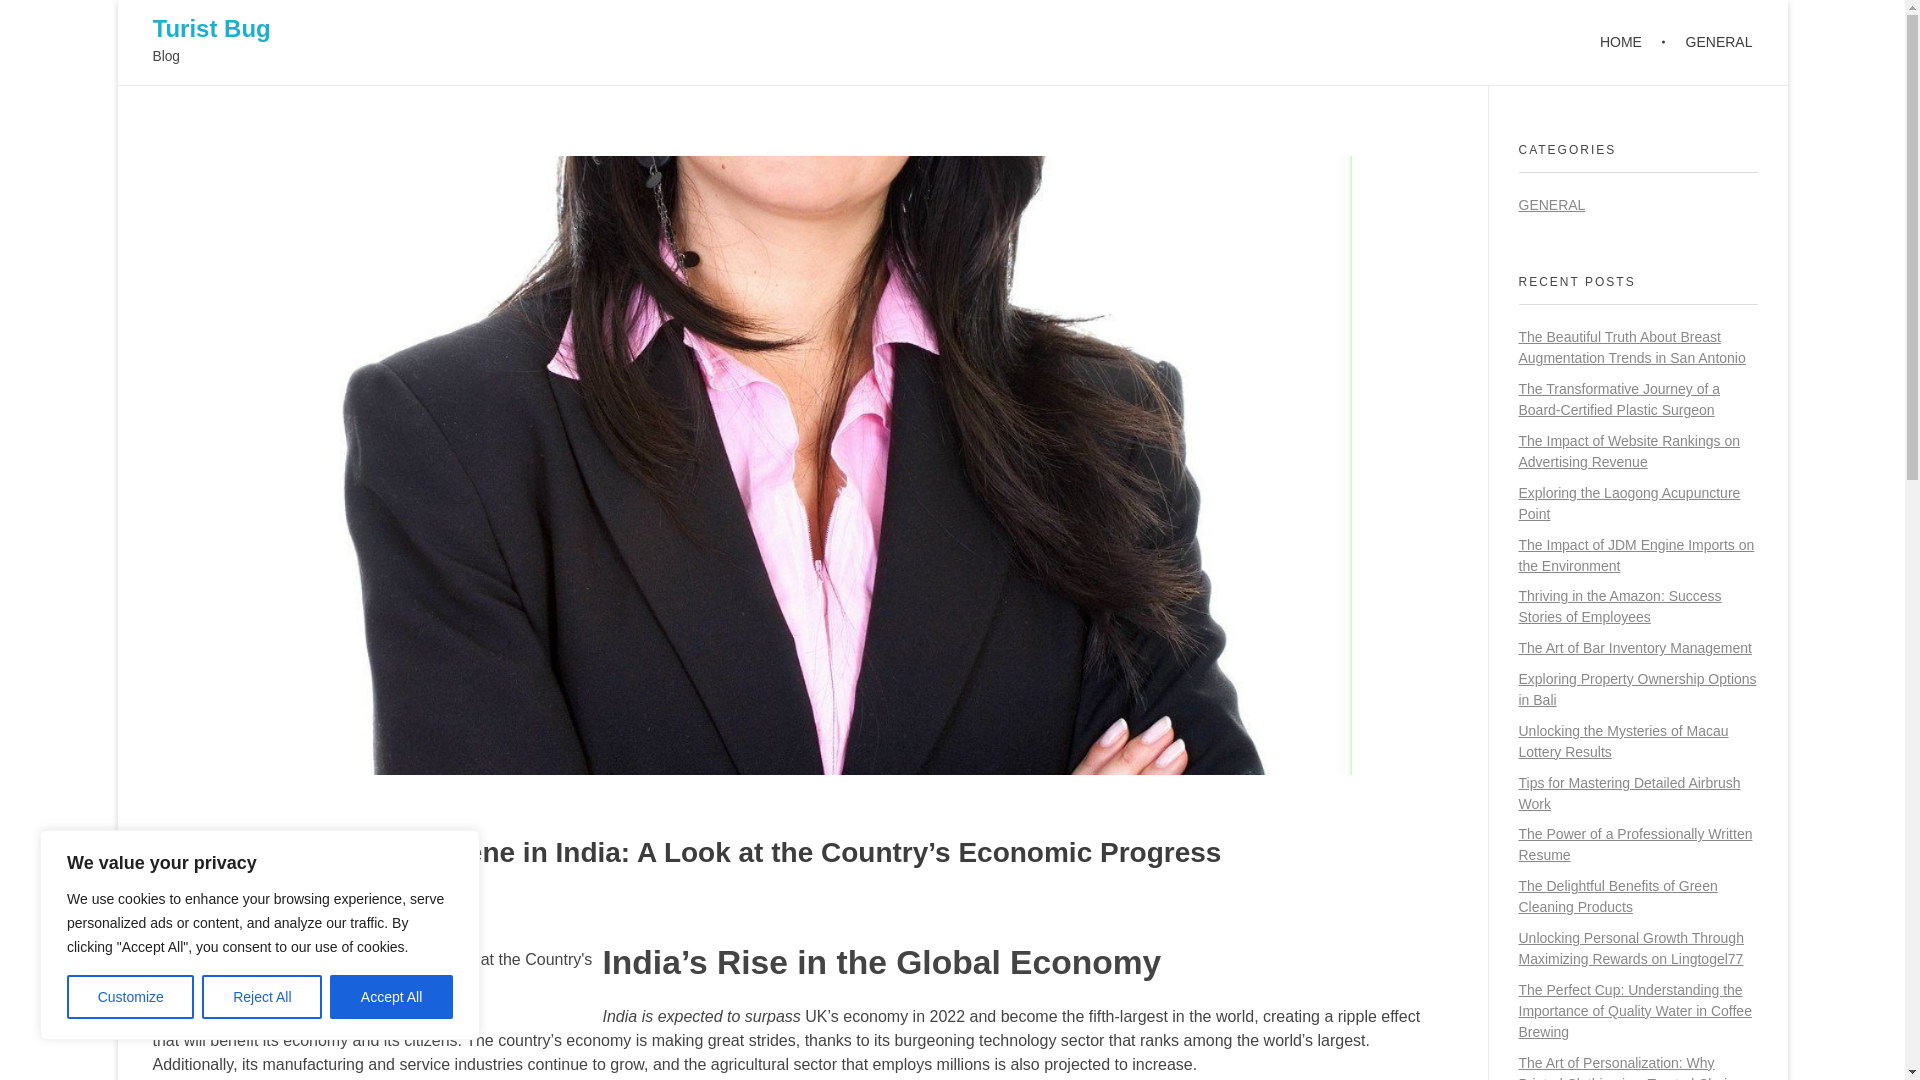 Image resolution: width=1920 pixels, height=1080 pixels. What do you see at coordinates (1623, 741) in the screenshot?
I see `Unlocking the Mysteries of Macau Lottery Results` at bounding box center [1623, 741].